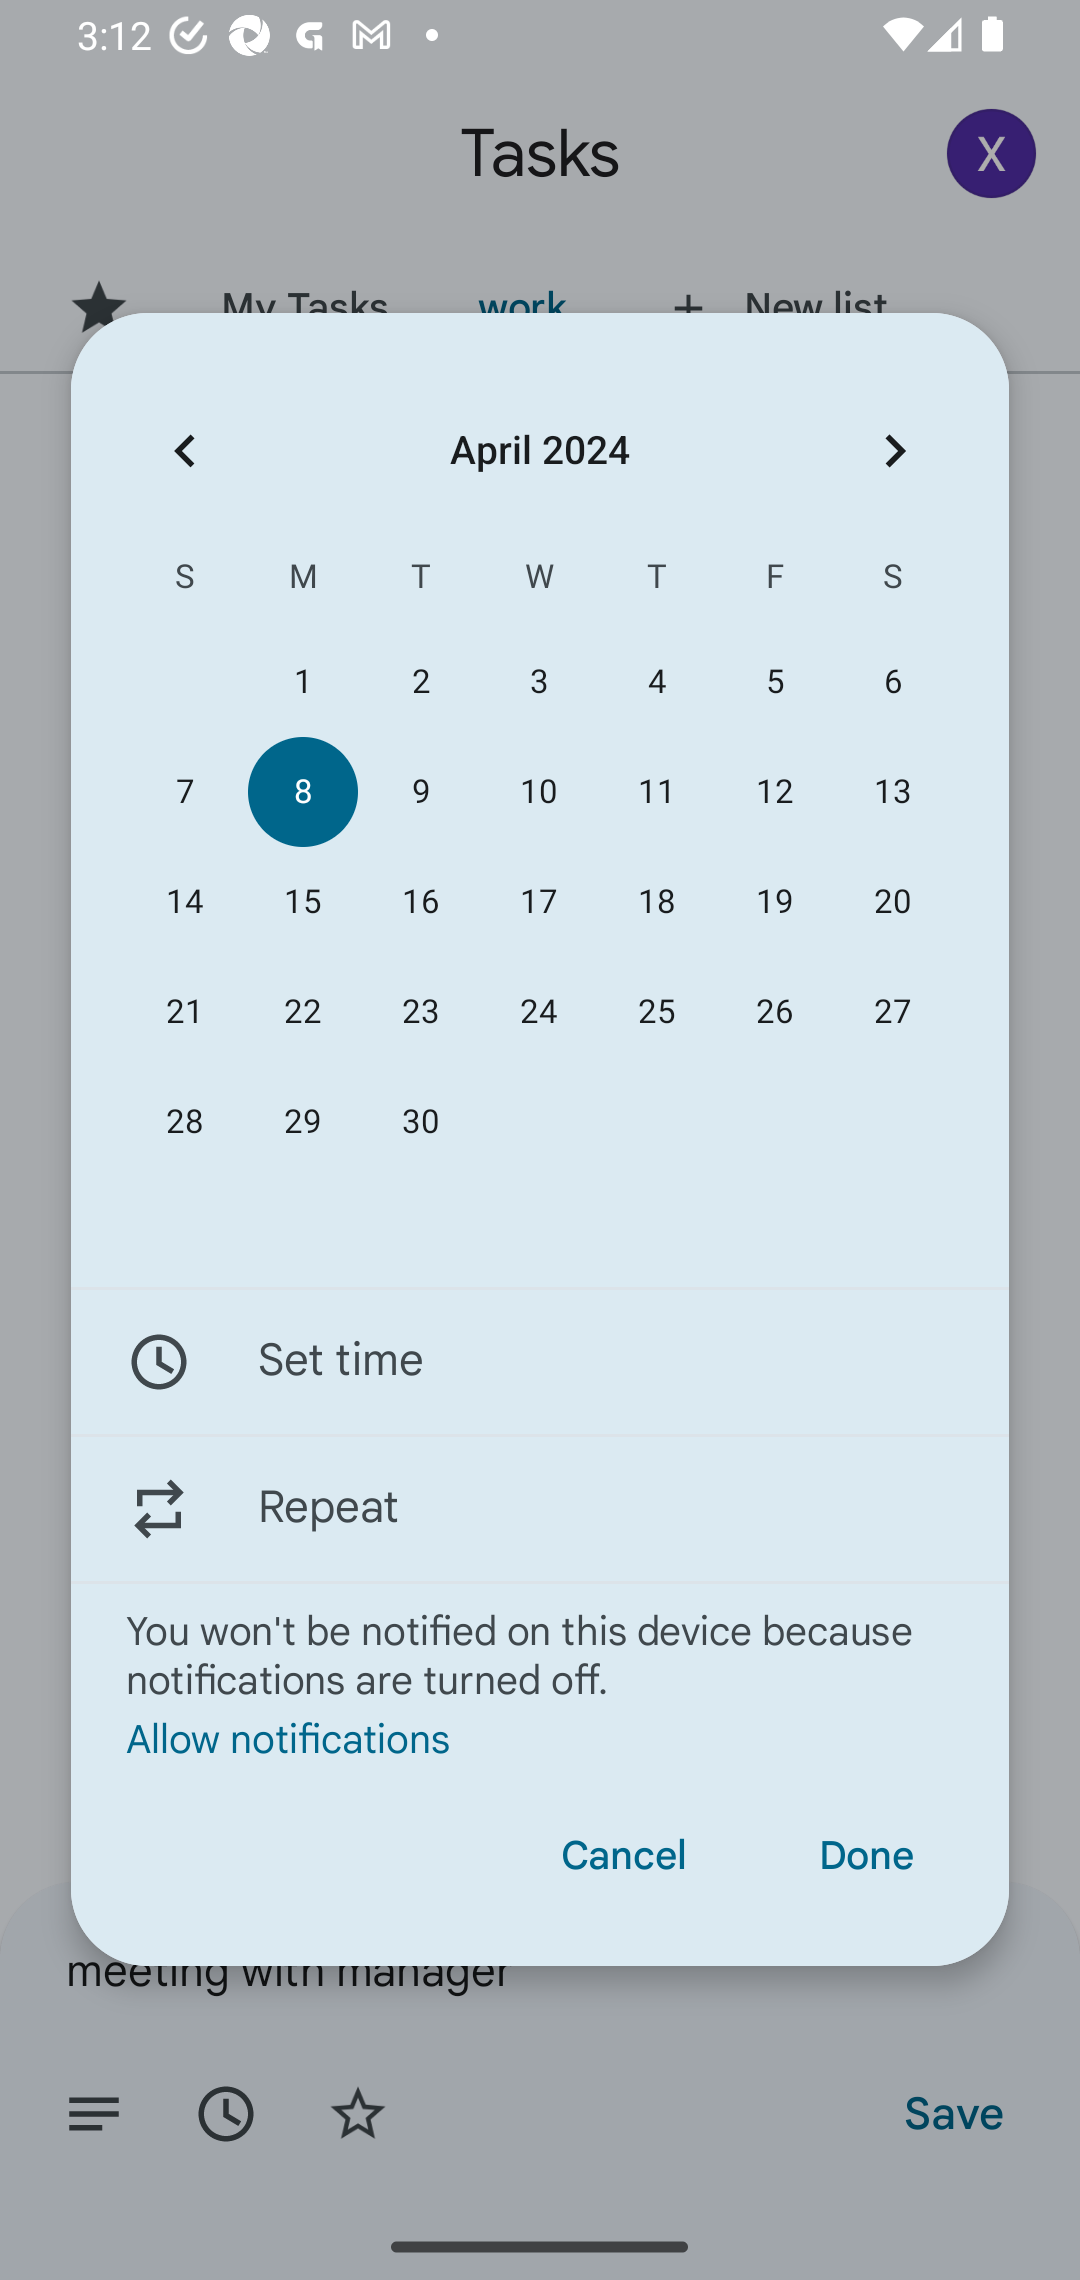 This screenshot has width=1080, height=2280. What do you see at coordinates (420, 901) in the screenshot?
I see `16 16 April 2024` at bounding box center [420, 901].